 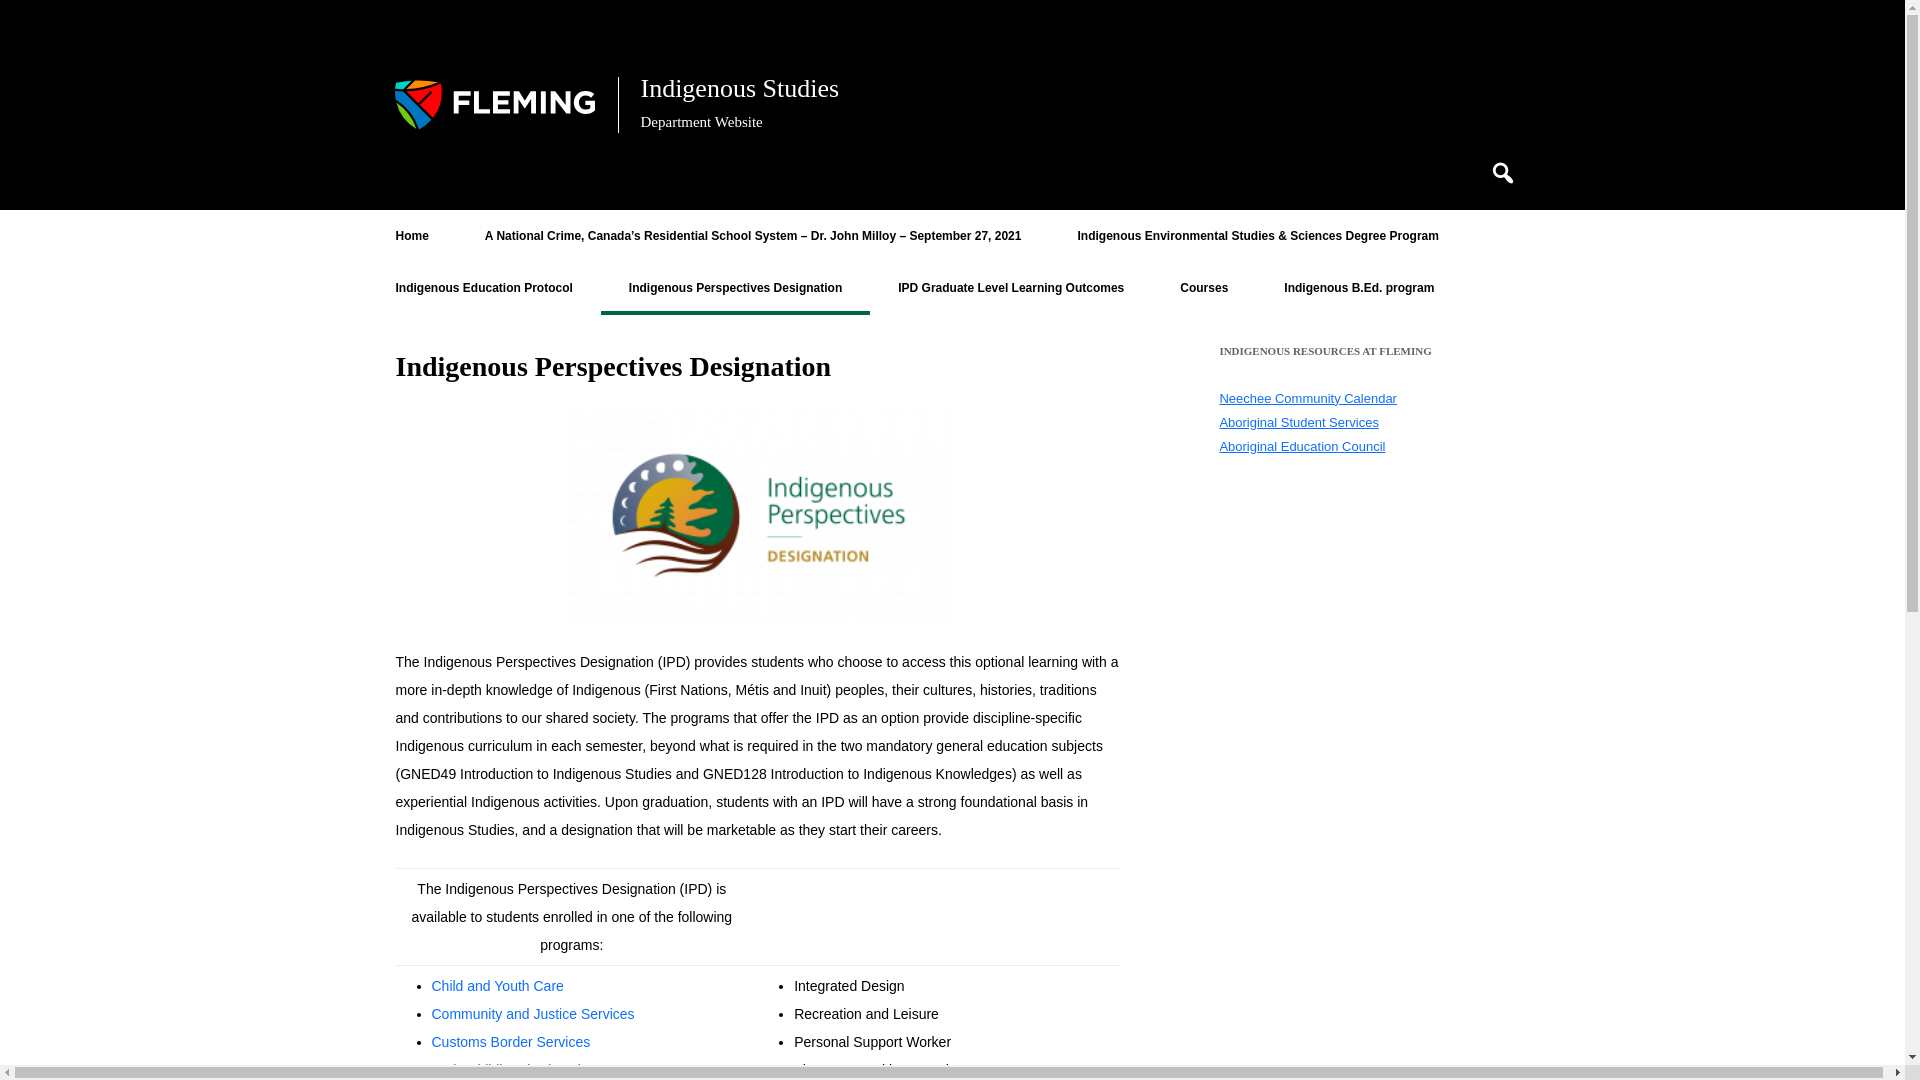 I want to click on Indigenous Studies, so click(x=739, y=90).